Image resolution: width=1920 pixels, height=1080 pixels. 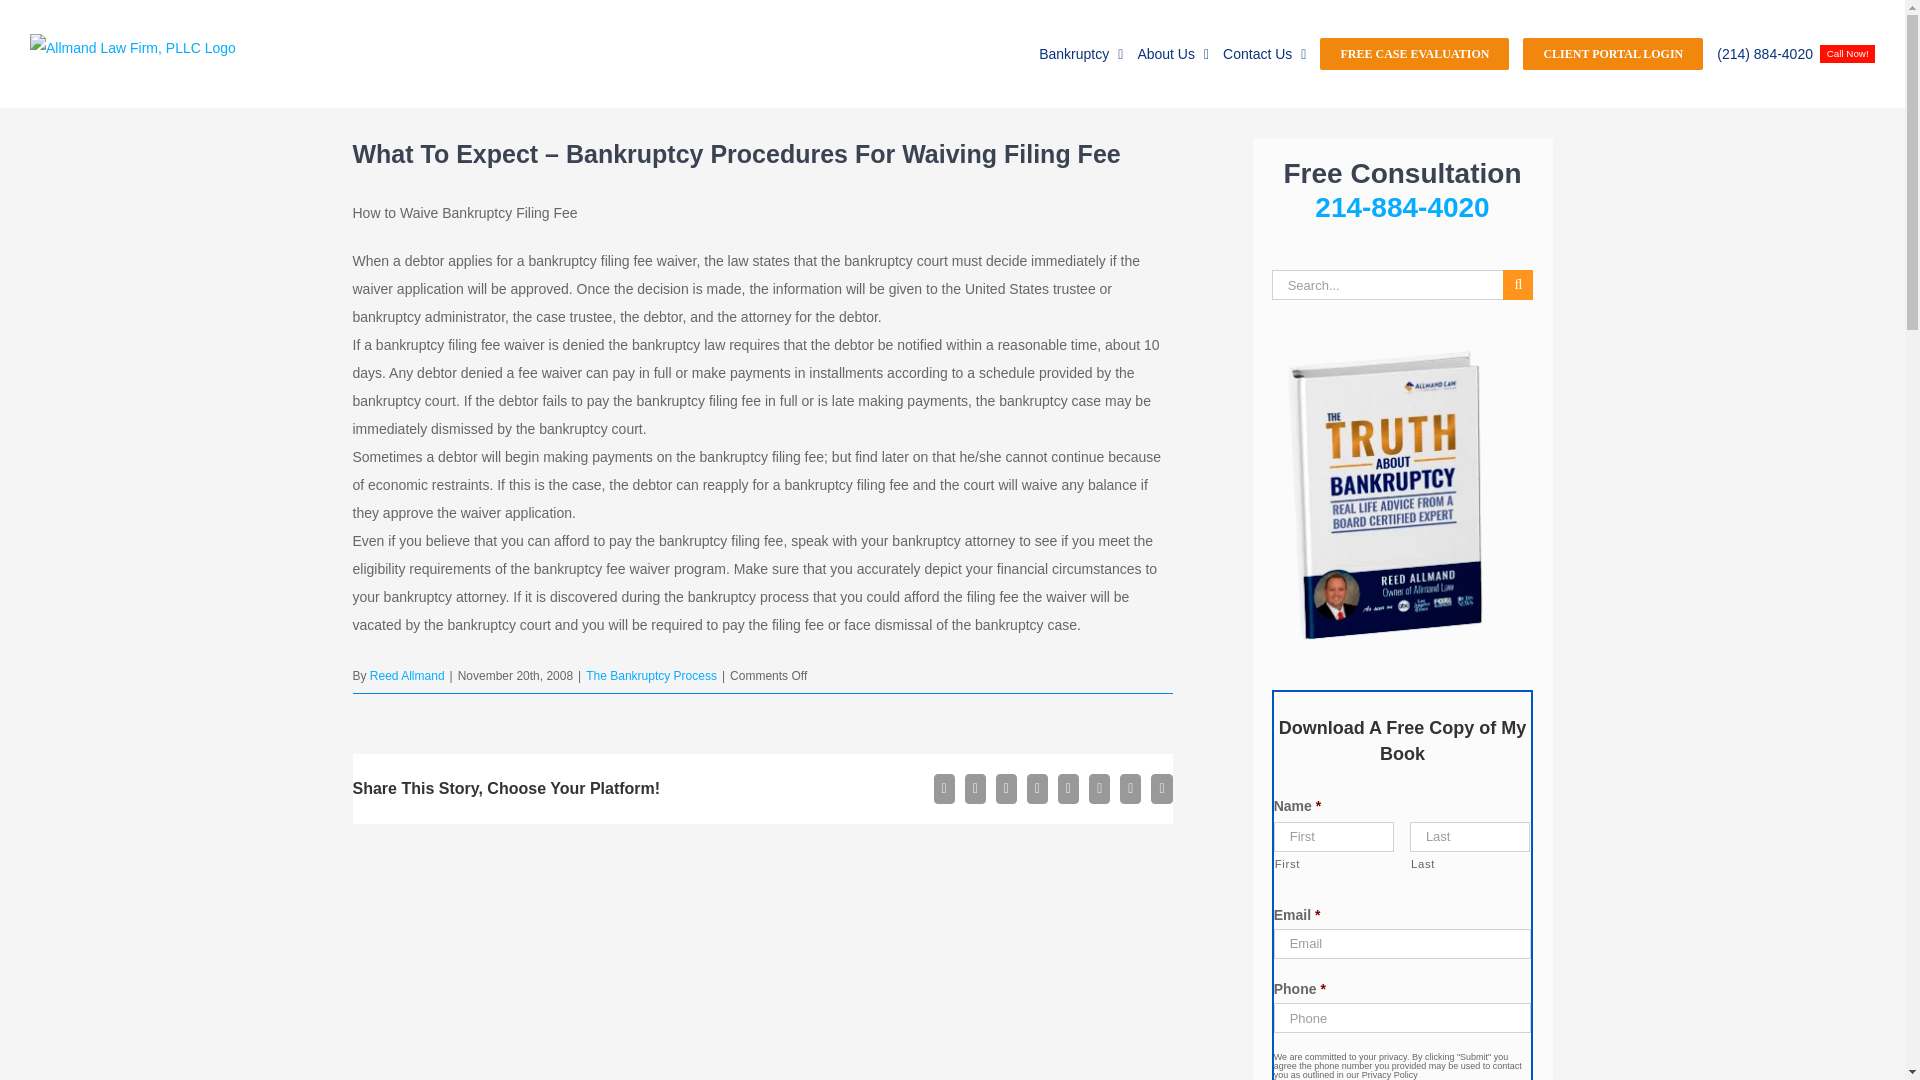 What do you see at coordinates (1612, 54) in the screenshot?
I see `Client Portal Login` at bounding box center [1612, 54].